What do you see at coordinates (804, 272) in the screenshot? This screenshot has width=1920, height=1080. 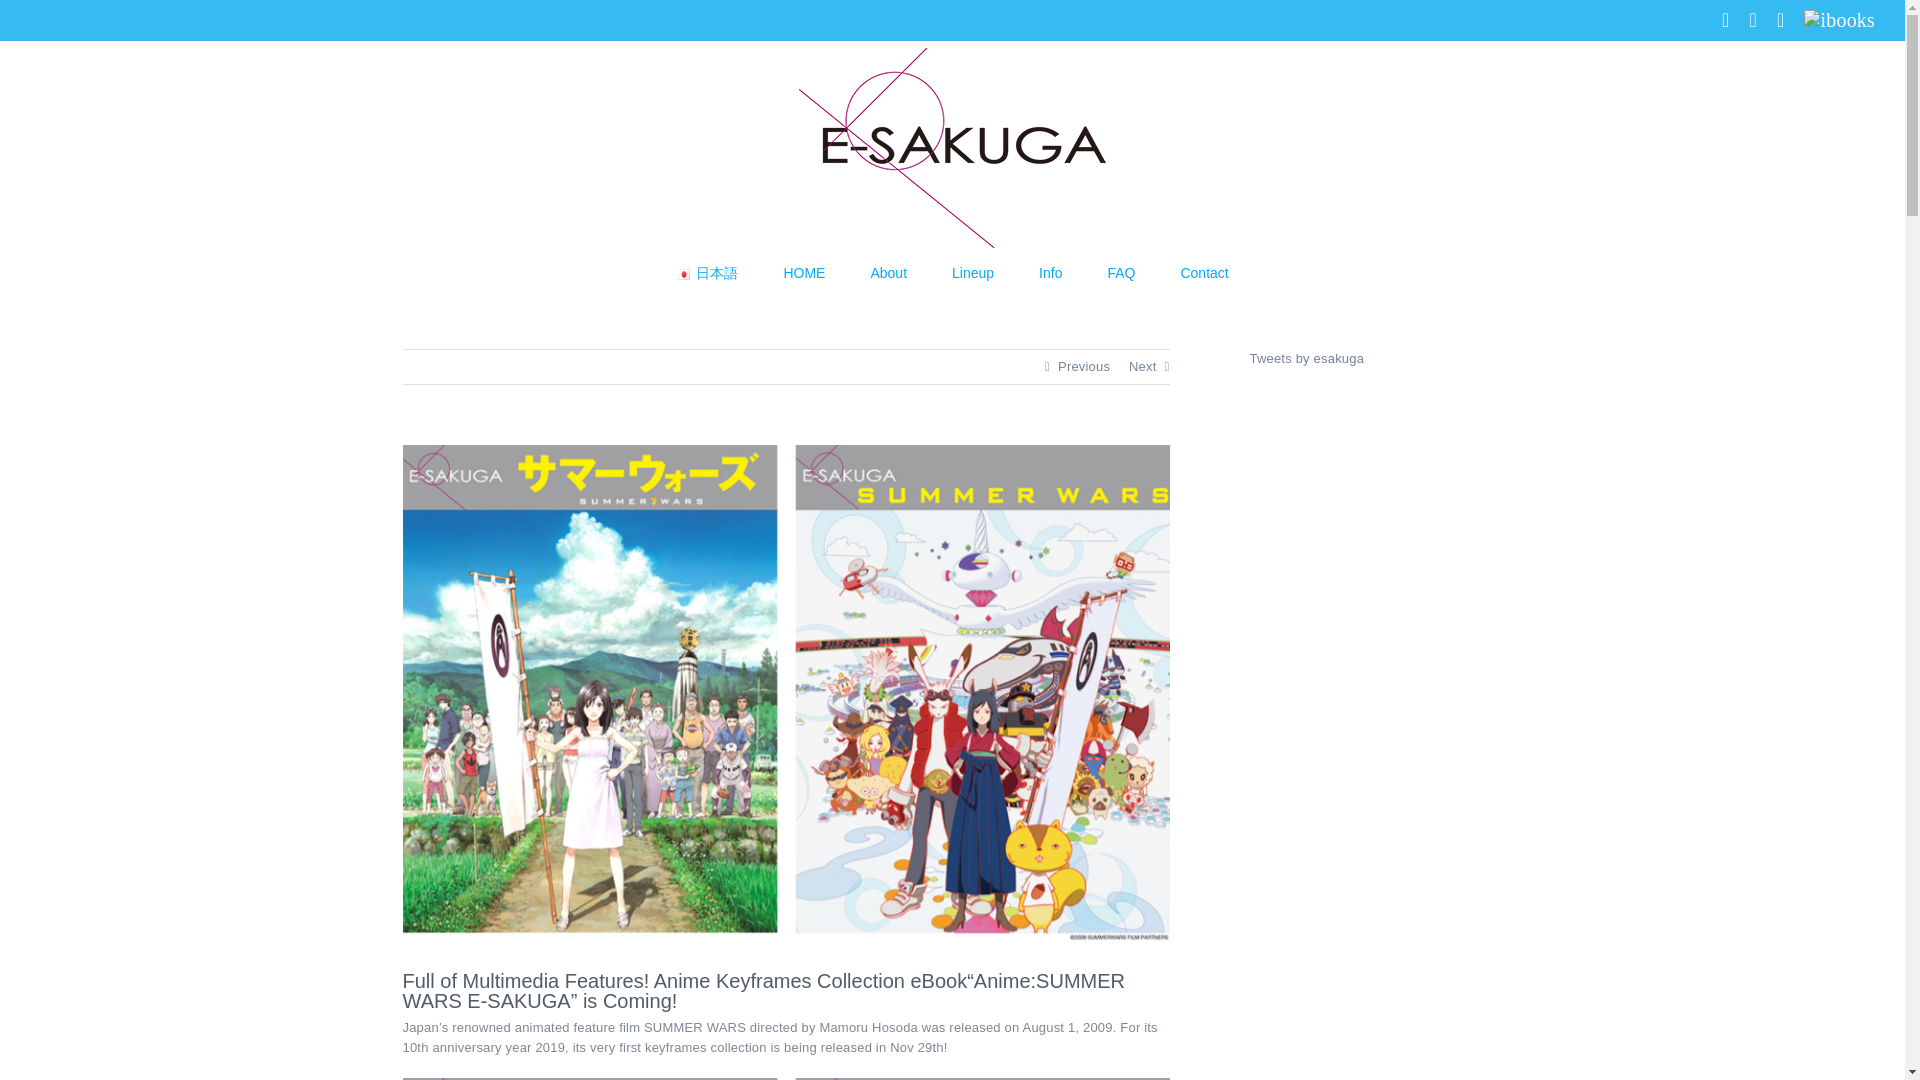 I see `HOME` at bounding box center [804, 272].